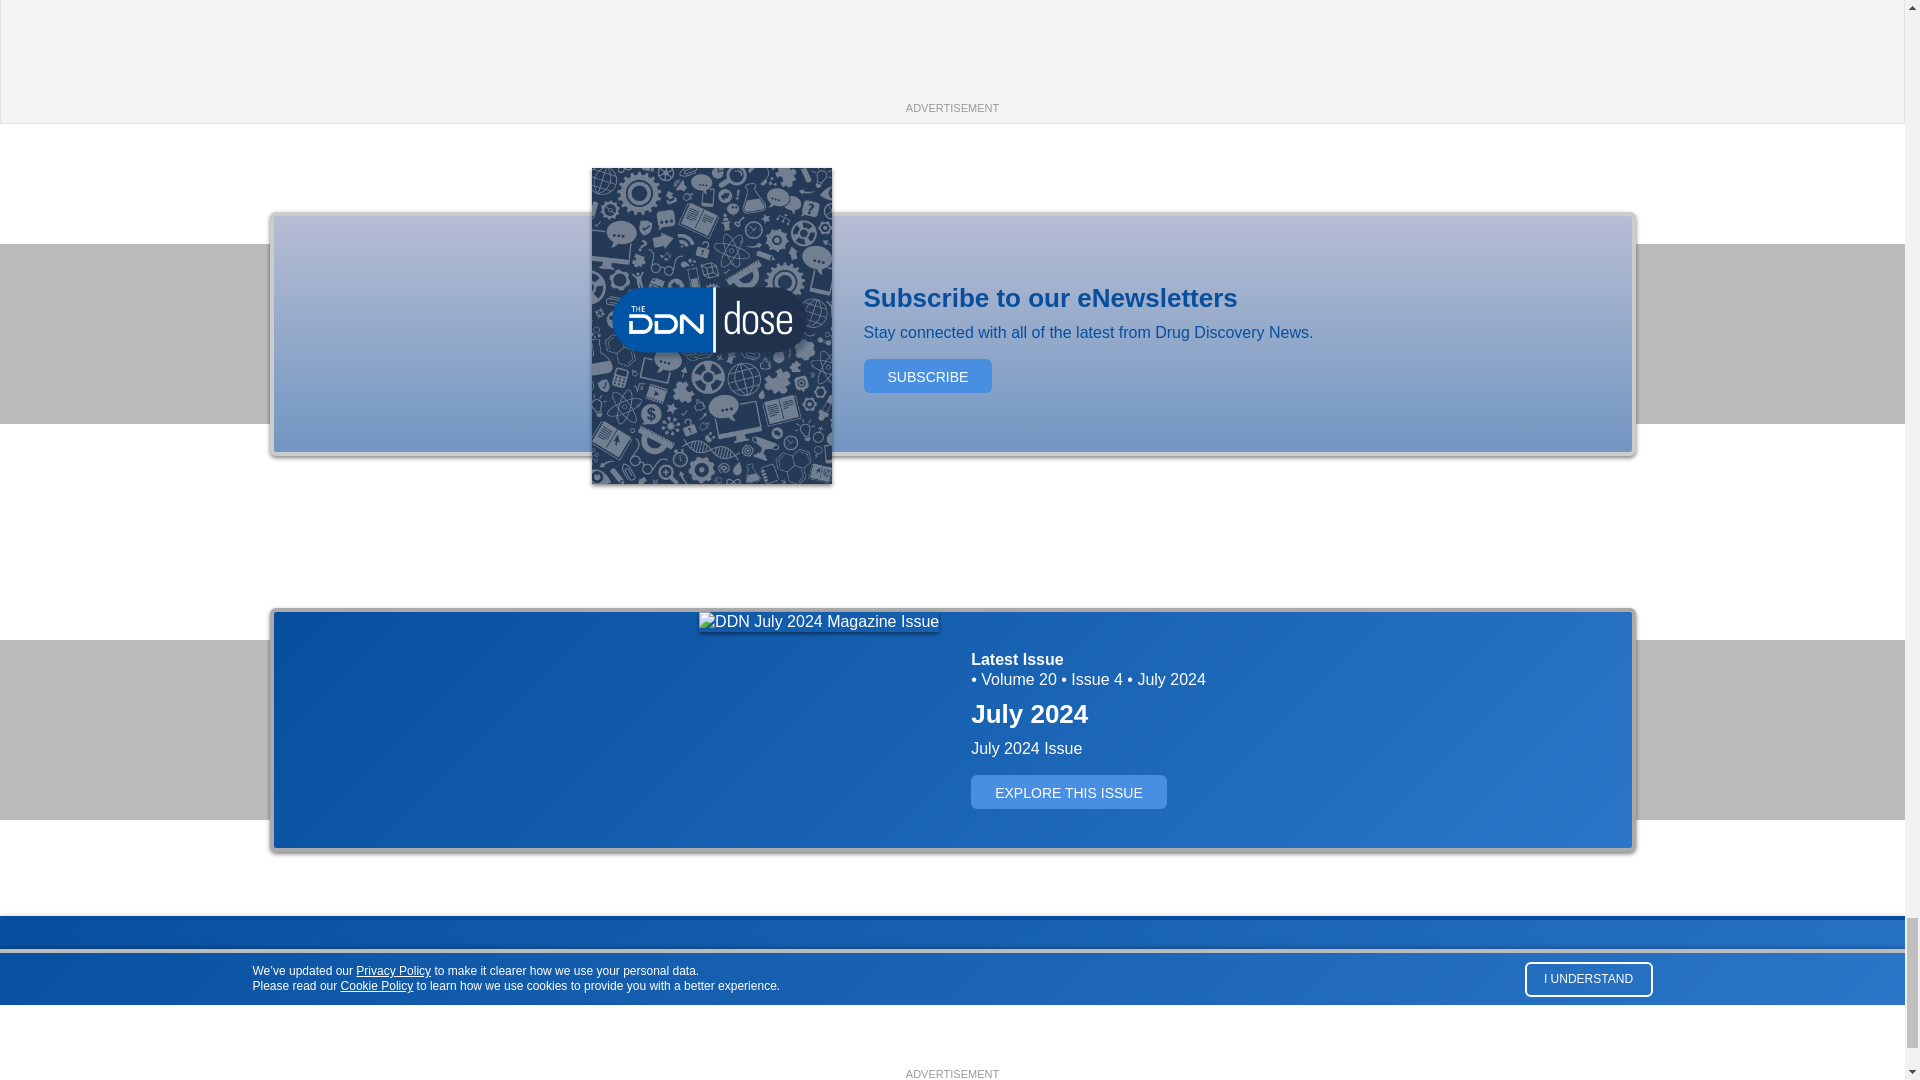 The image size is (1920, 1080). What do you see at coordinates (951, 54) in the screenshot?
I see `3rd party ad content` at bounding box center [951, 54].